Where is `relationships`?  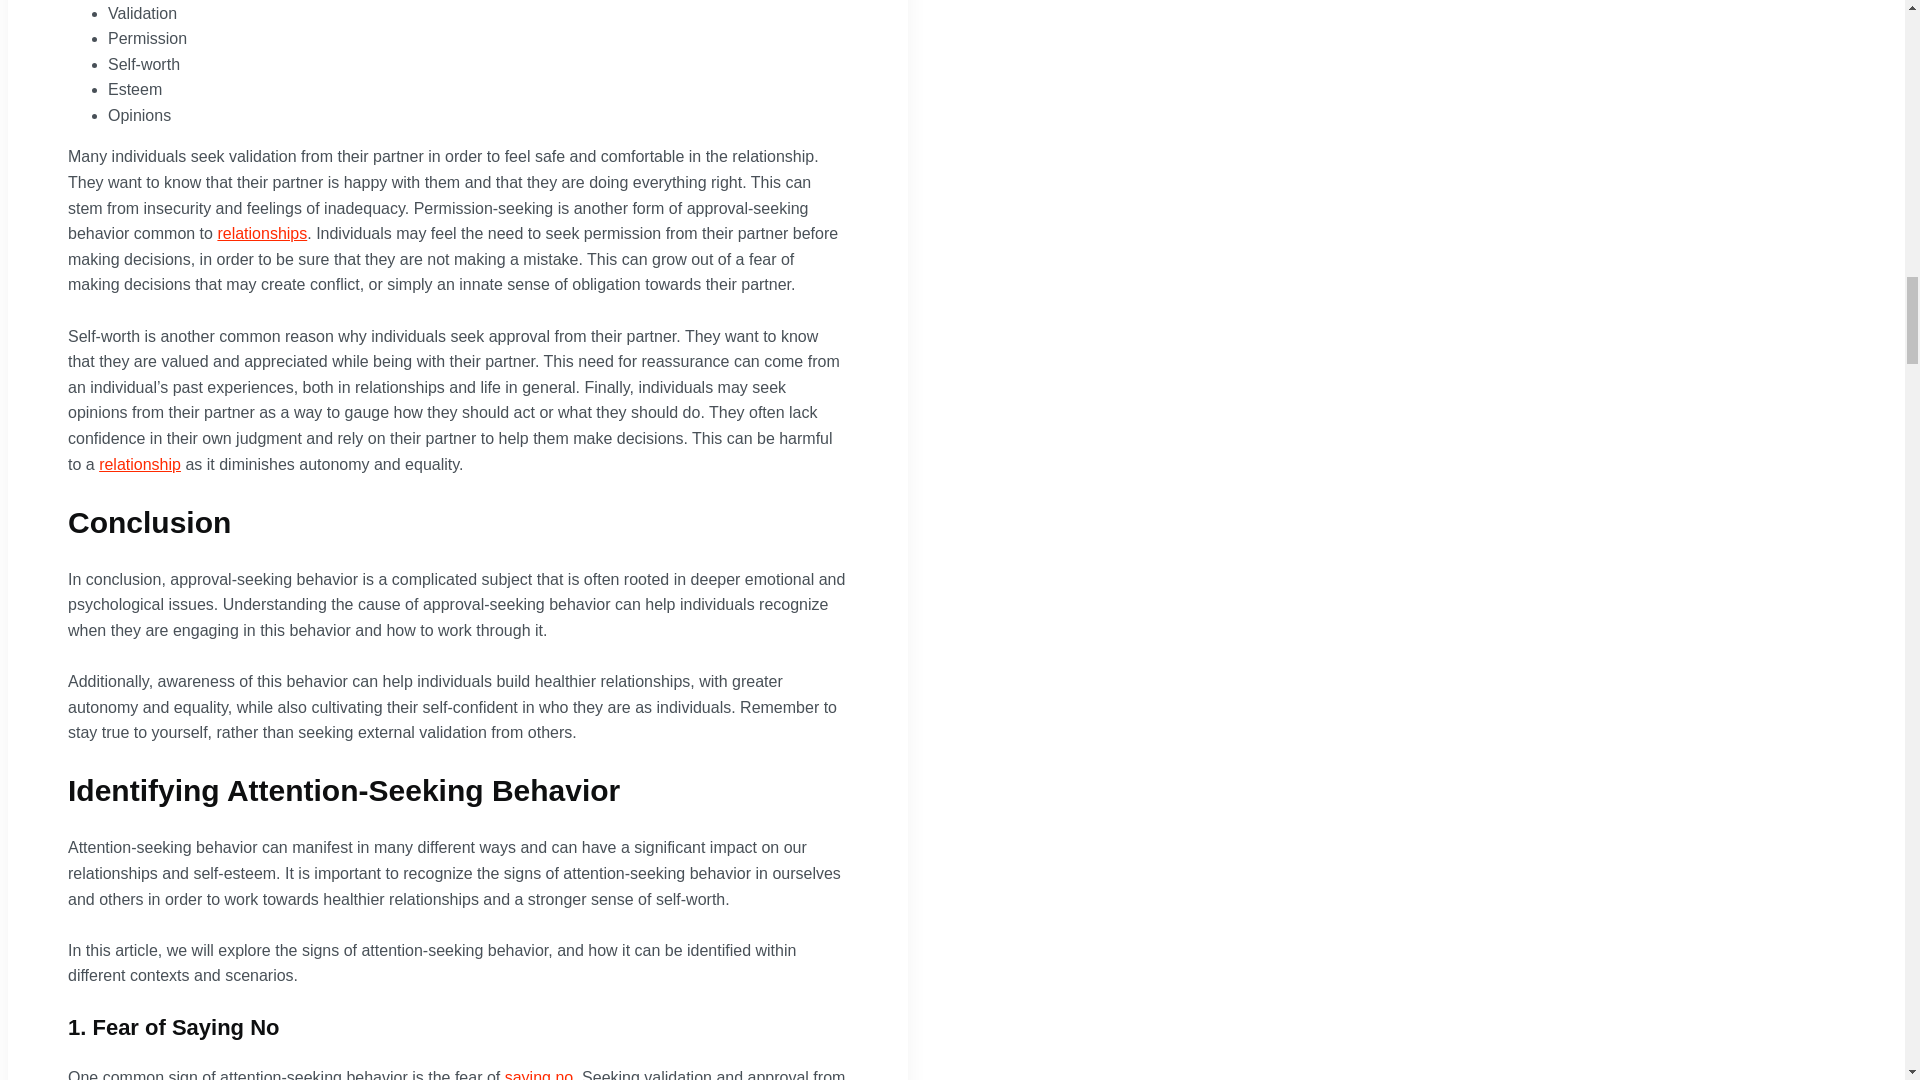
relationships is located at coordinates (262, 232).